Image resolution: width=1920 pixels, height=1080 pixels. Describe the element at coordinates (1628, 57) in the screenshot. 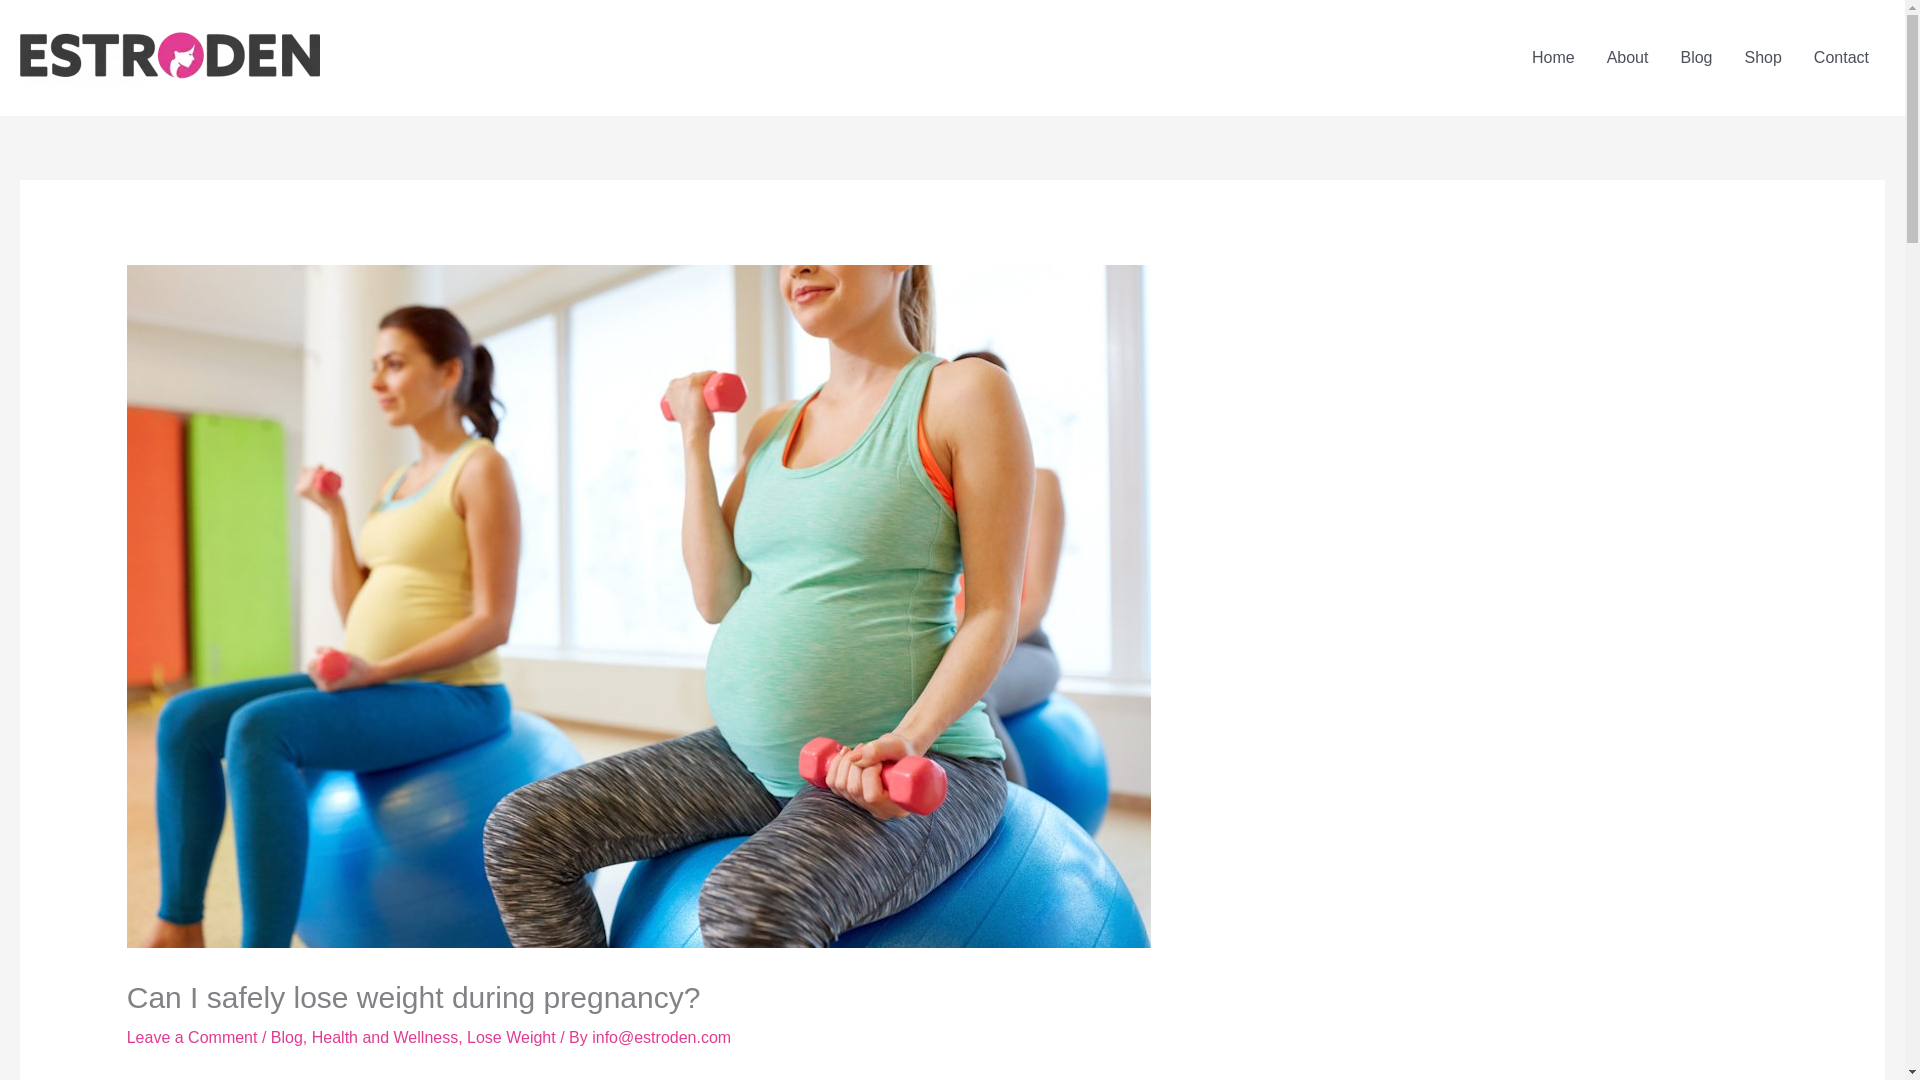

I see `About` at that location.